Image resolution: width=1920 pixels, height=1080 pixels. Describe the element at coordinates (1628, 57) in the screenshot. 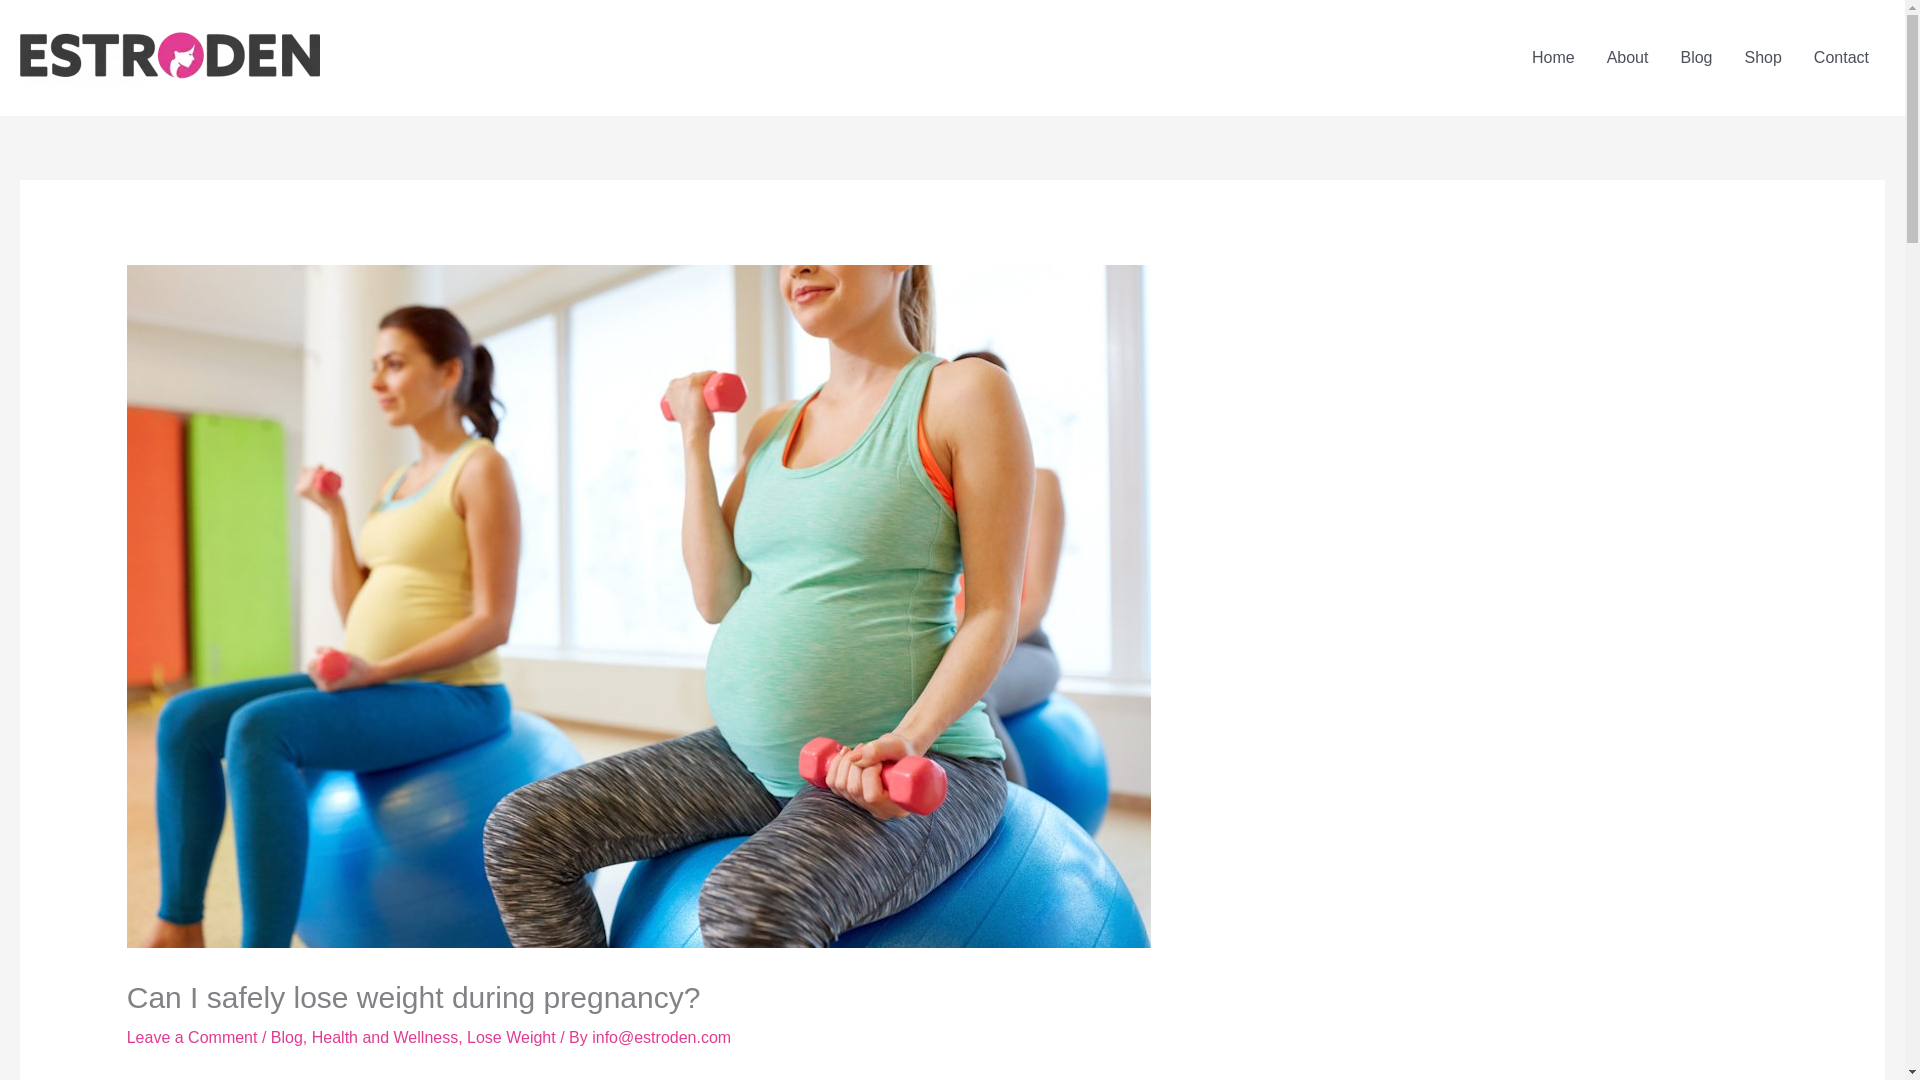

I see `About` at that location.